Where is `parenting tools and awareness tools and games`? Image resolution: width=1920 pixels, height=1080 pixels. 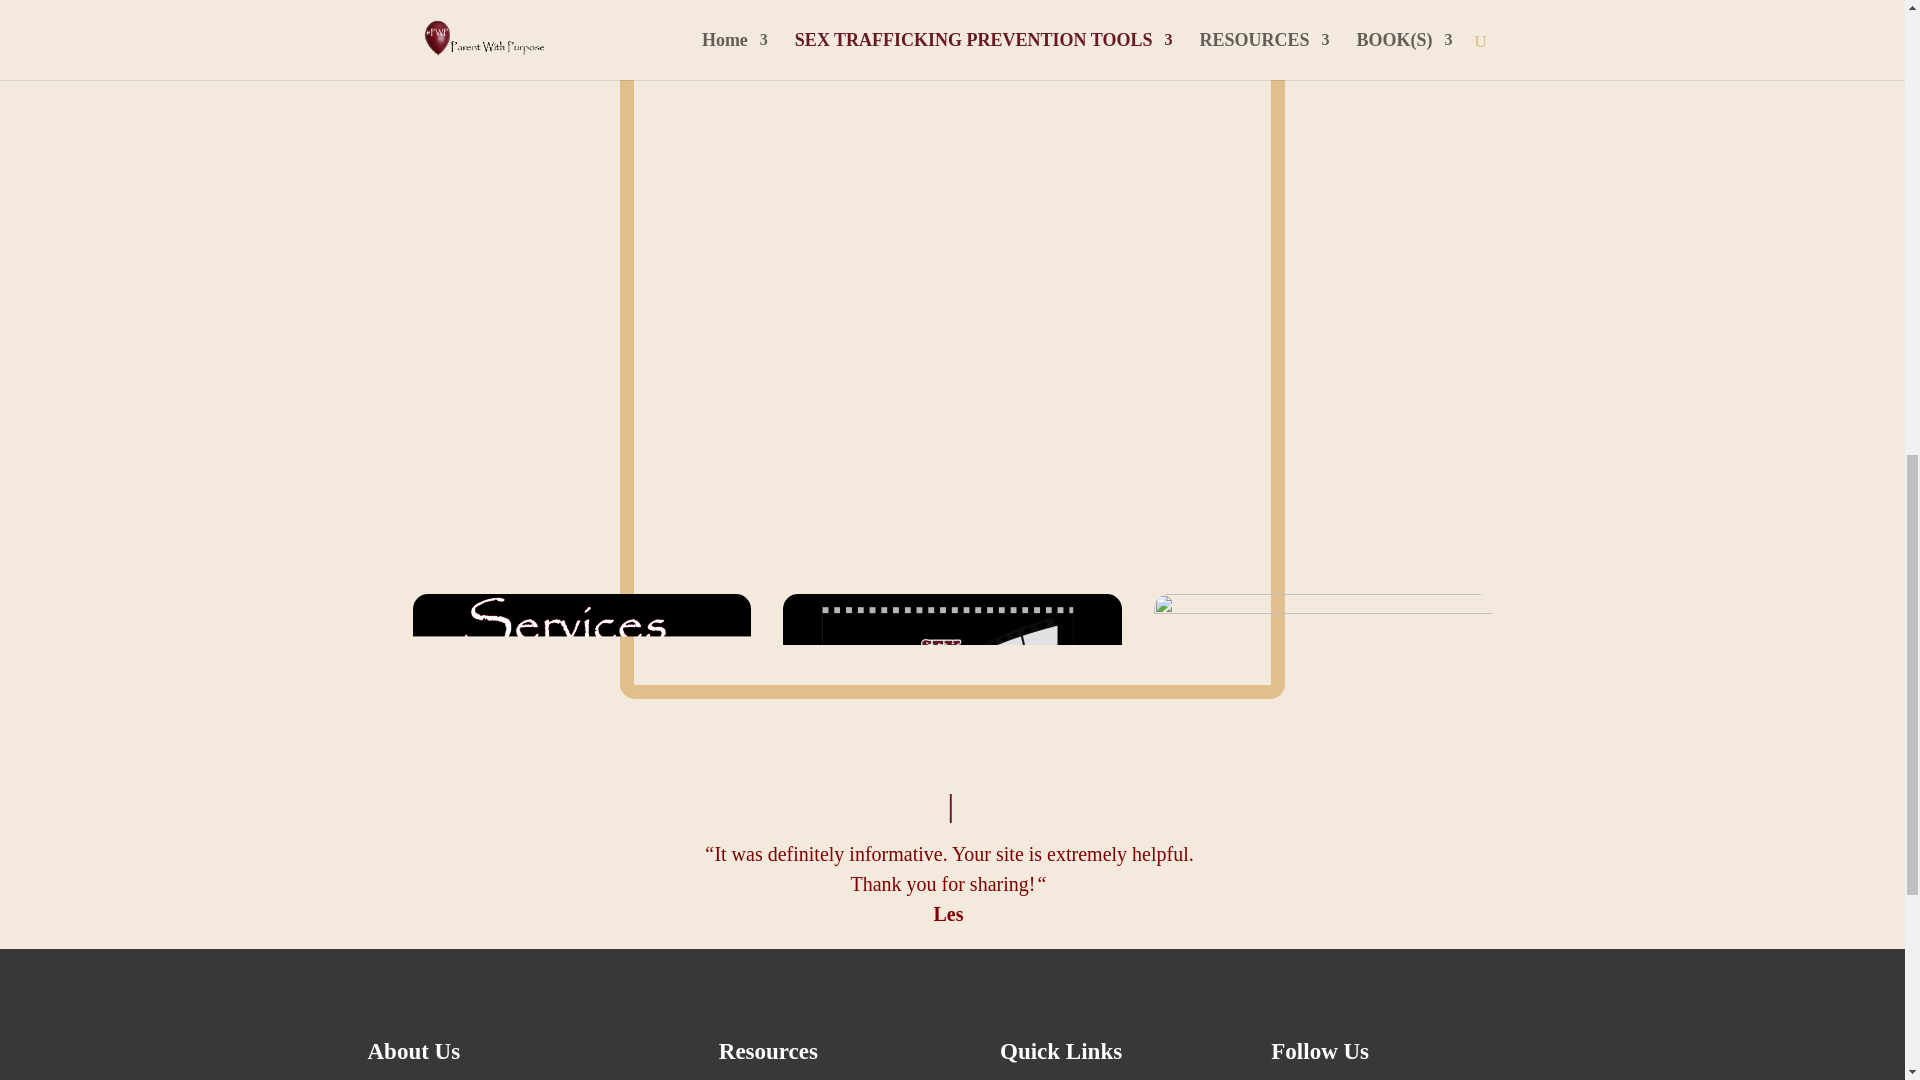 parenting tools and awareness tools and games is located at coordinates (1322, 689).